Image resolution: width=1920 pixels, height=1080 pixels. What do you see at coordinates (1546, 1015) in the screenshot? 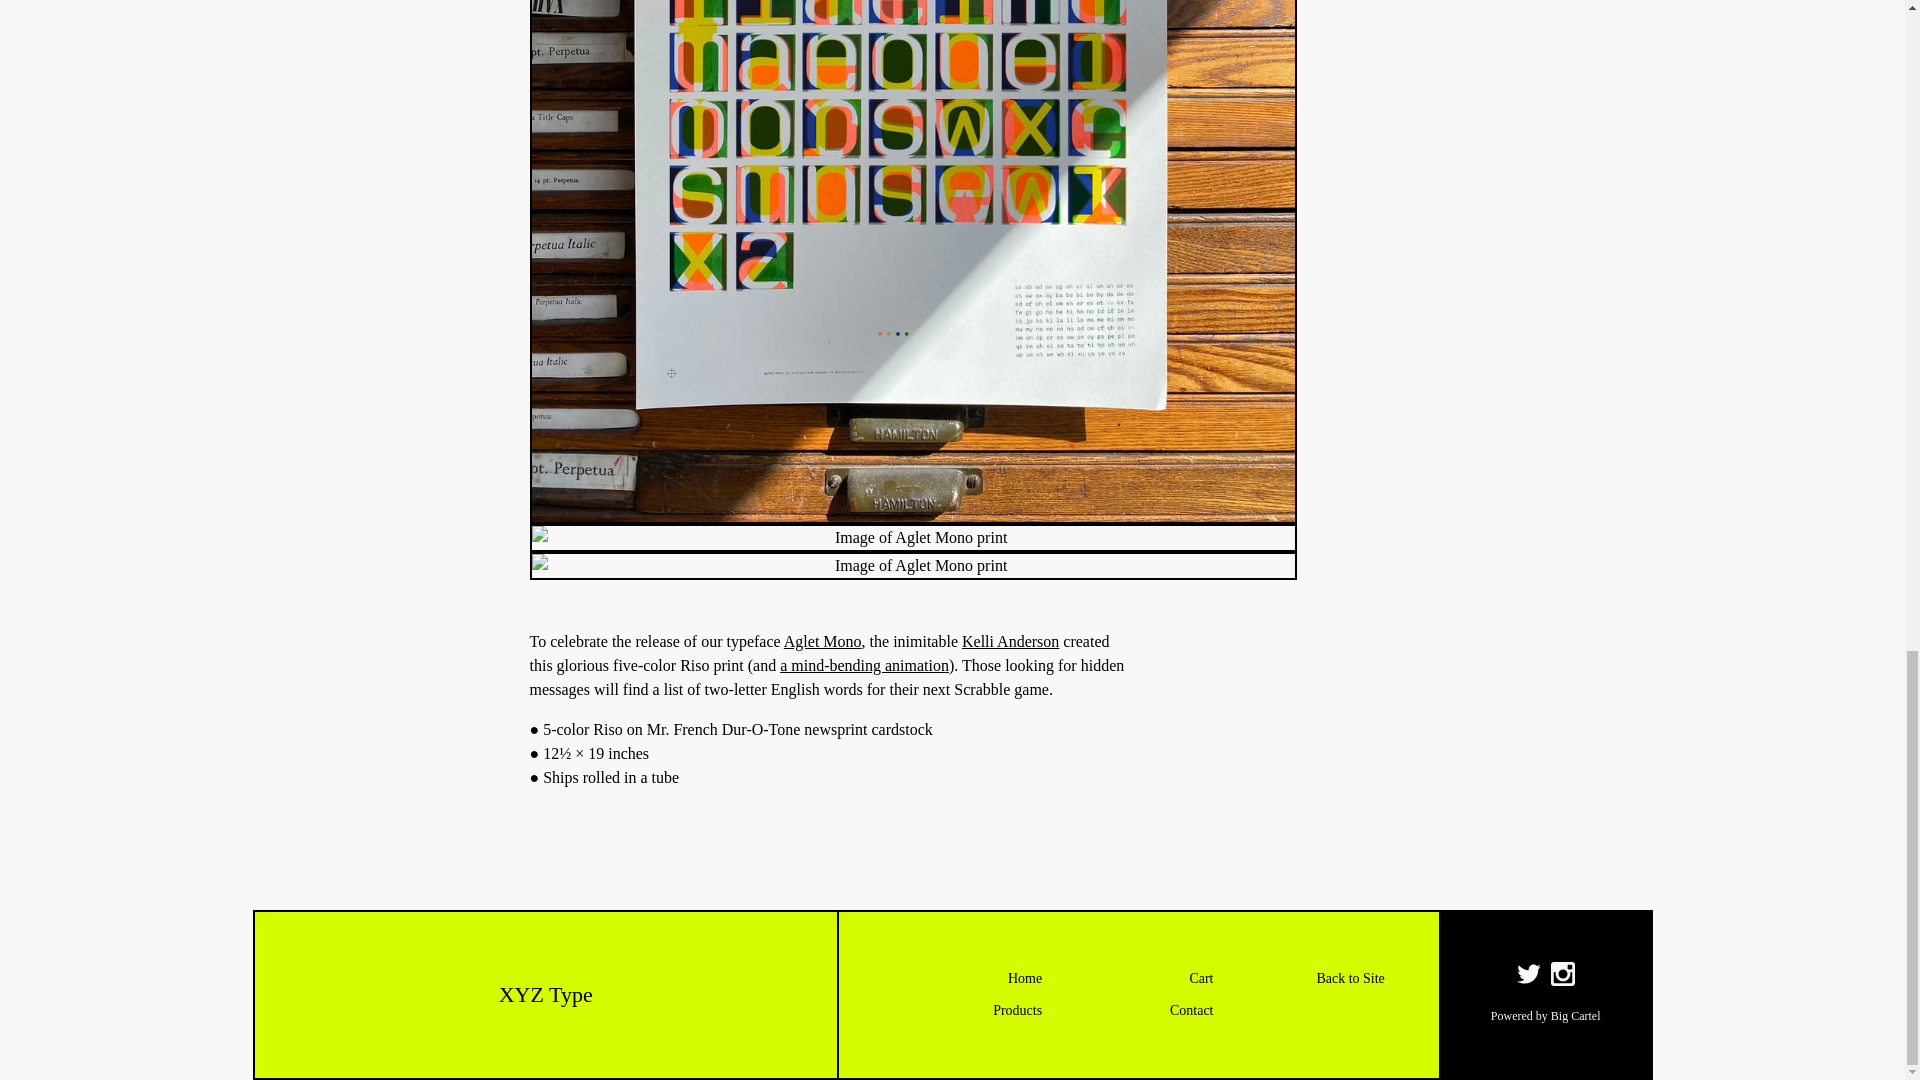
I see `Powered by Big Cartel` at bounding box center [1546, 1015].